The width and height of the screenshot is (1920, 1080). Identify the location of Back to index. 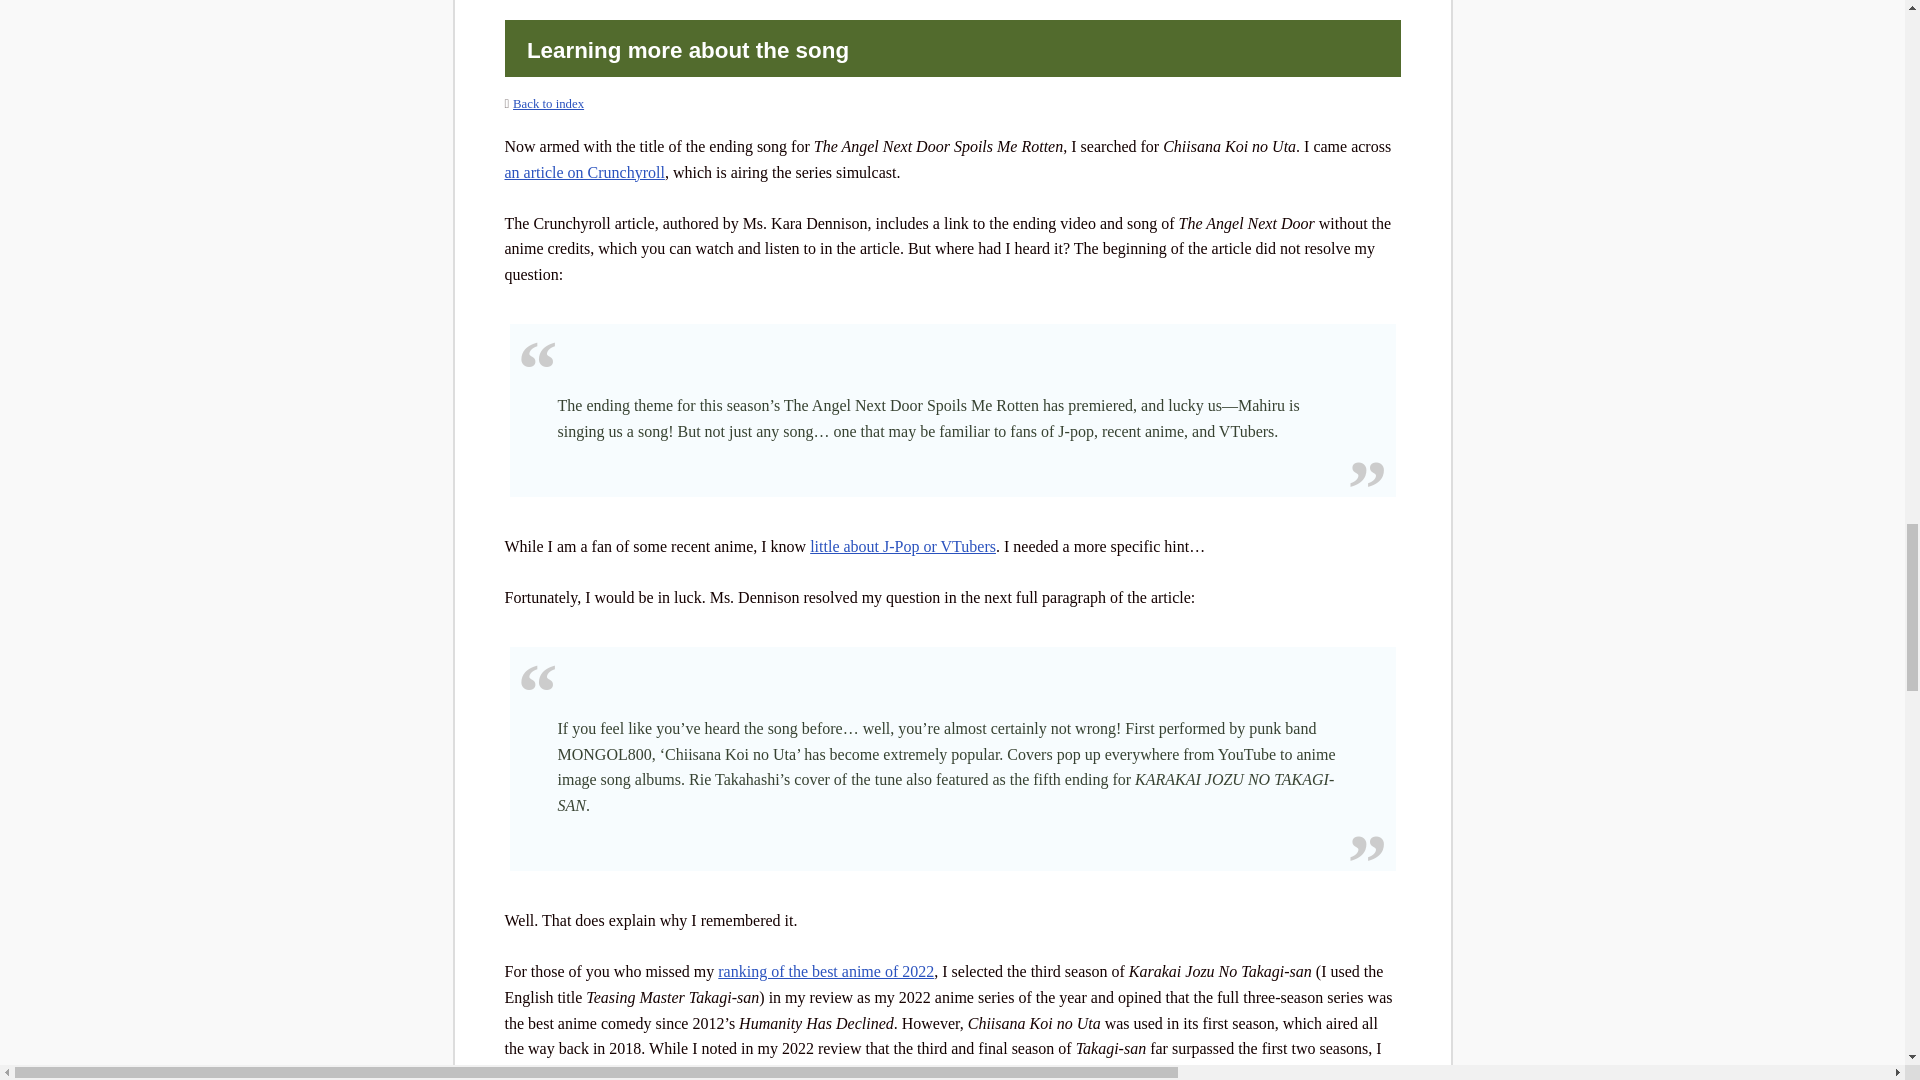
(548, 104).